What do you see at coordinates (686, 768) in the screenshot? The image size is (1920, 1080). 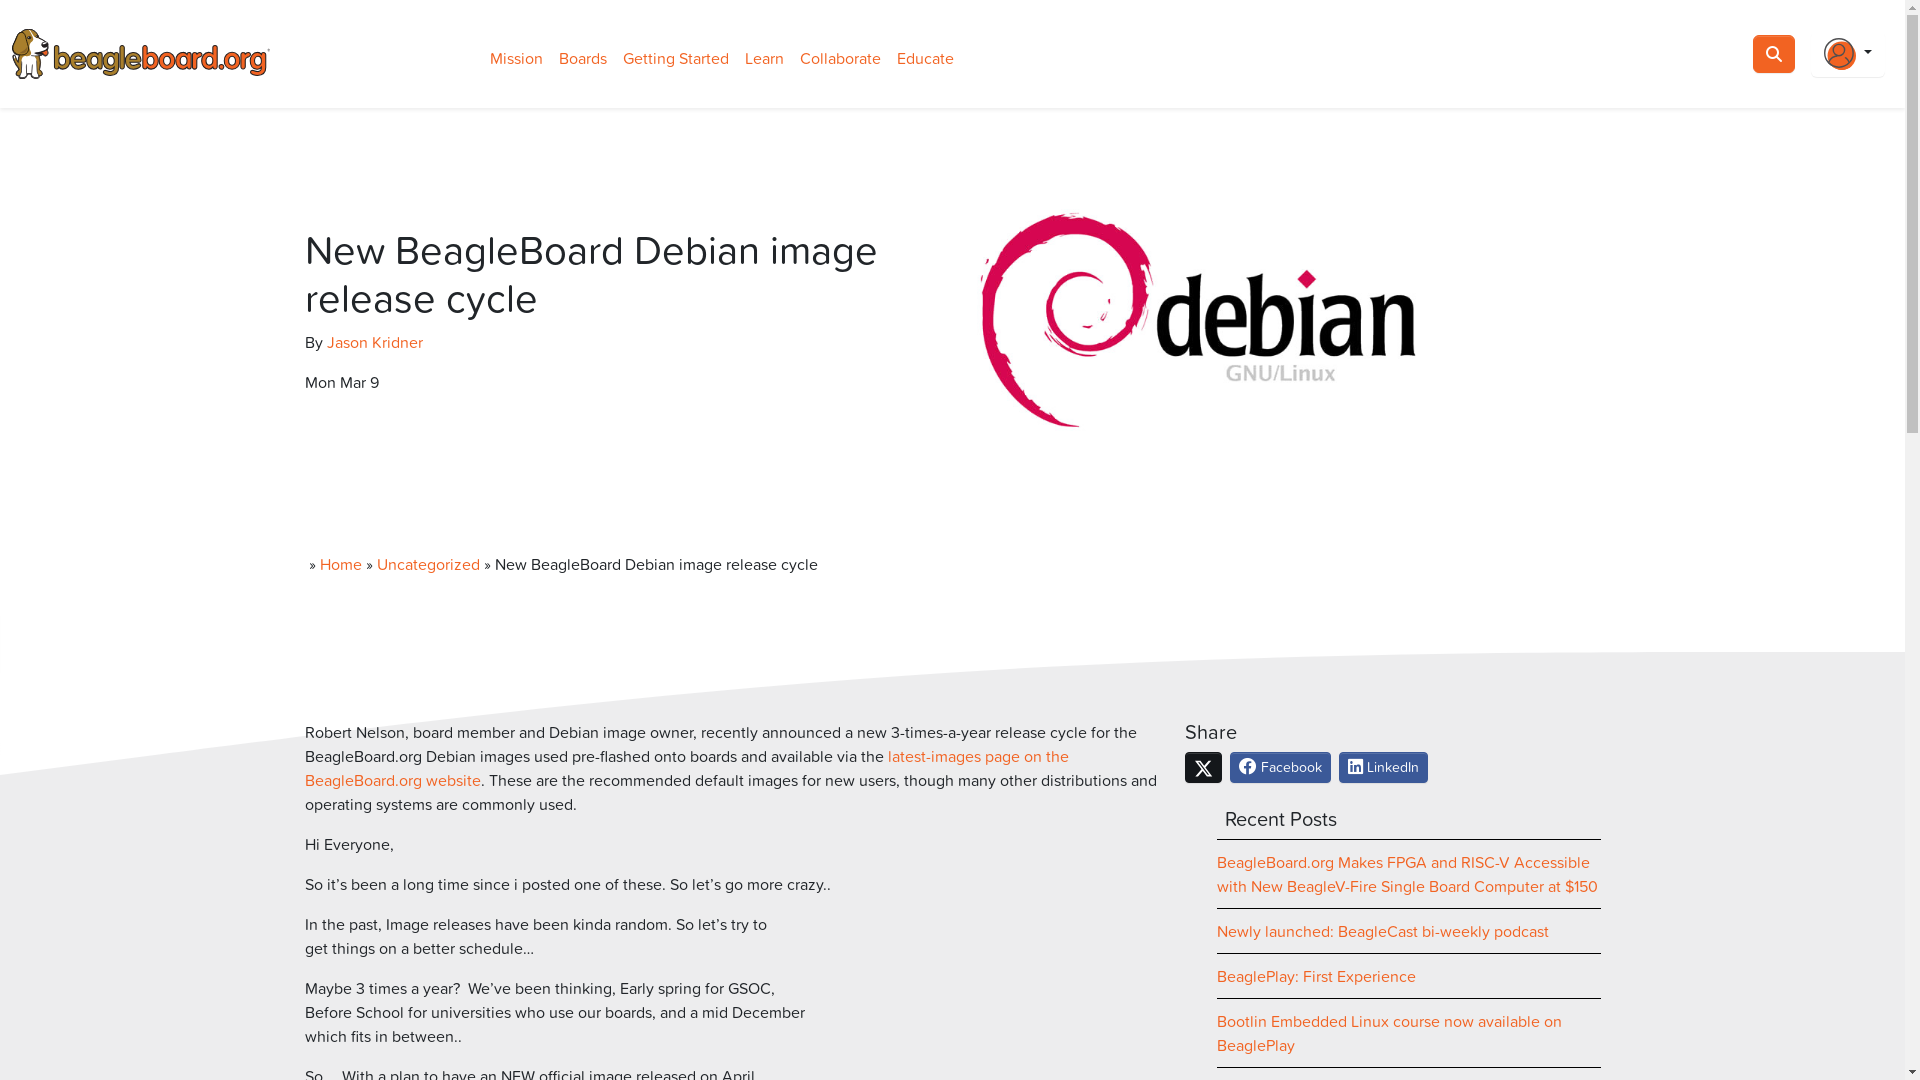 I see `latest-images page on the BeagleBoard.org website` at bounding box center [686, 768].